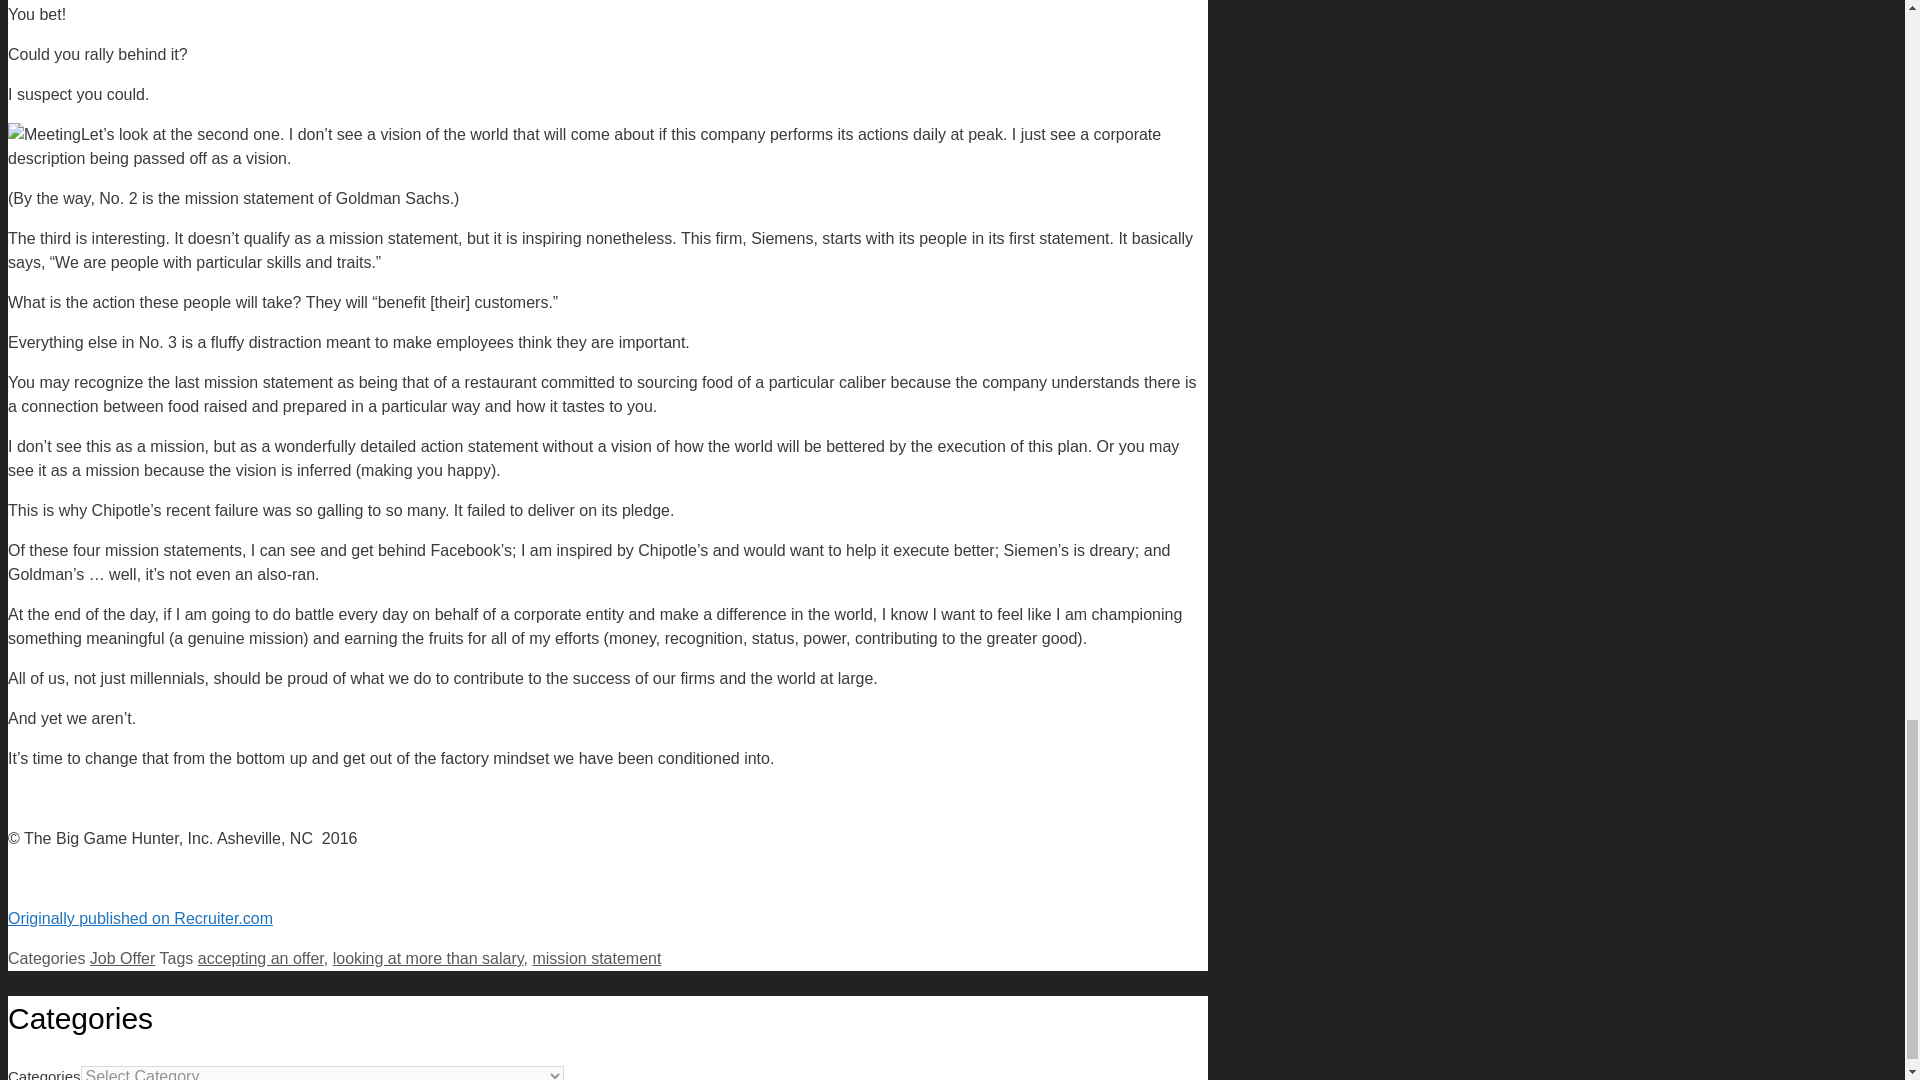 Image resolution: width=1920 pixels, height=1080 pixels. I want to click on Job Offer, so click(122, 958).